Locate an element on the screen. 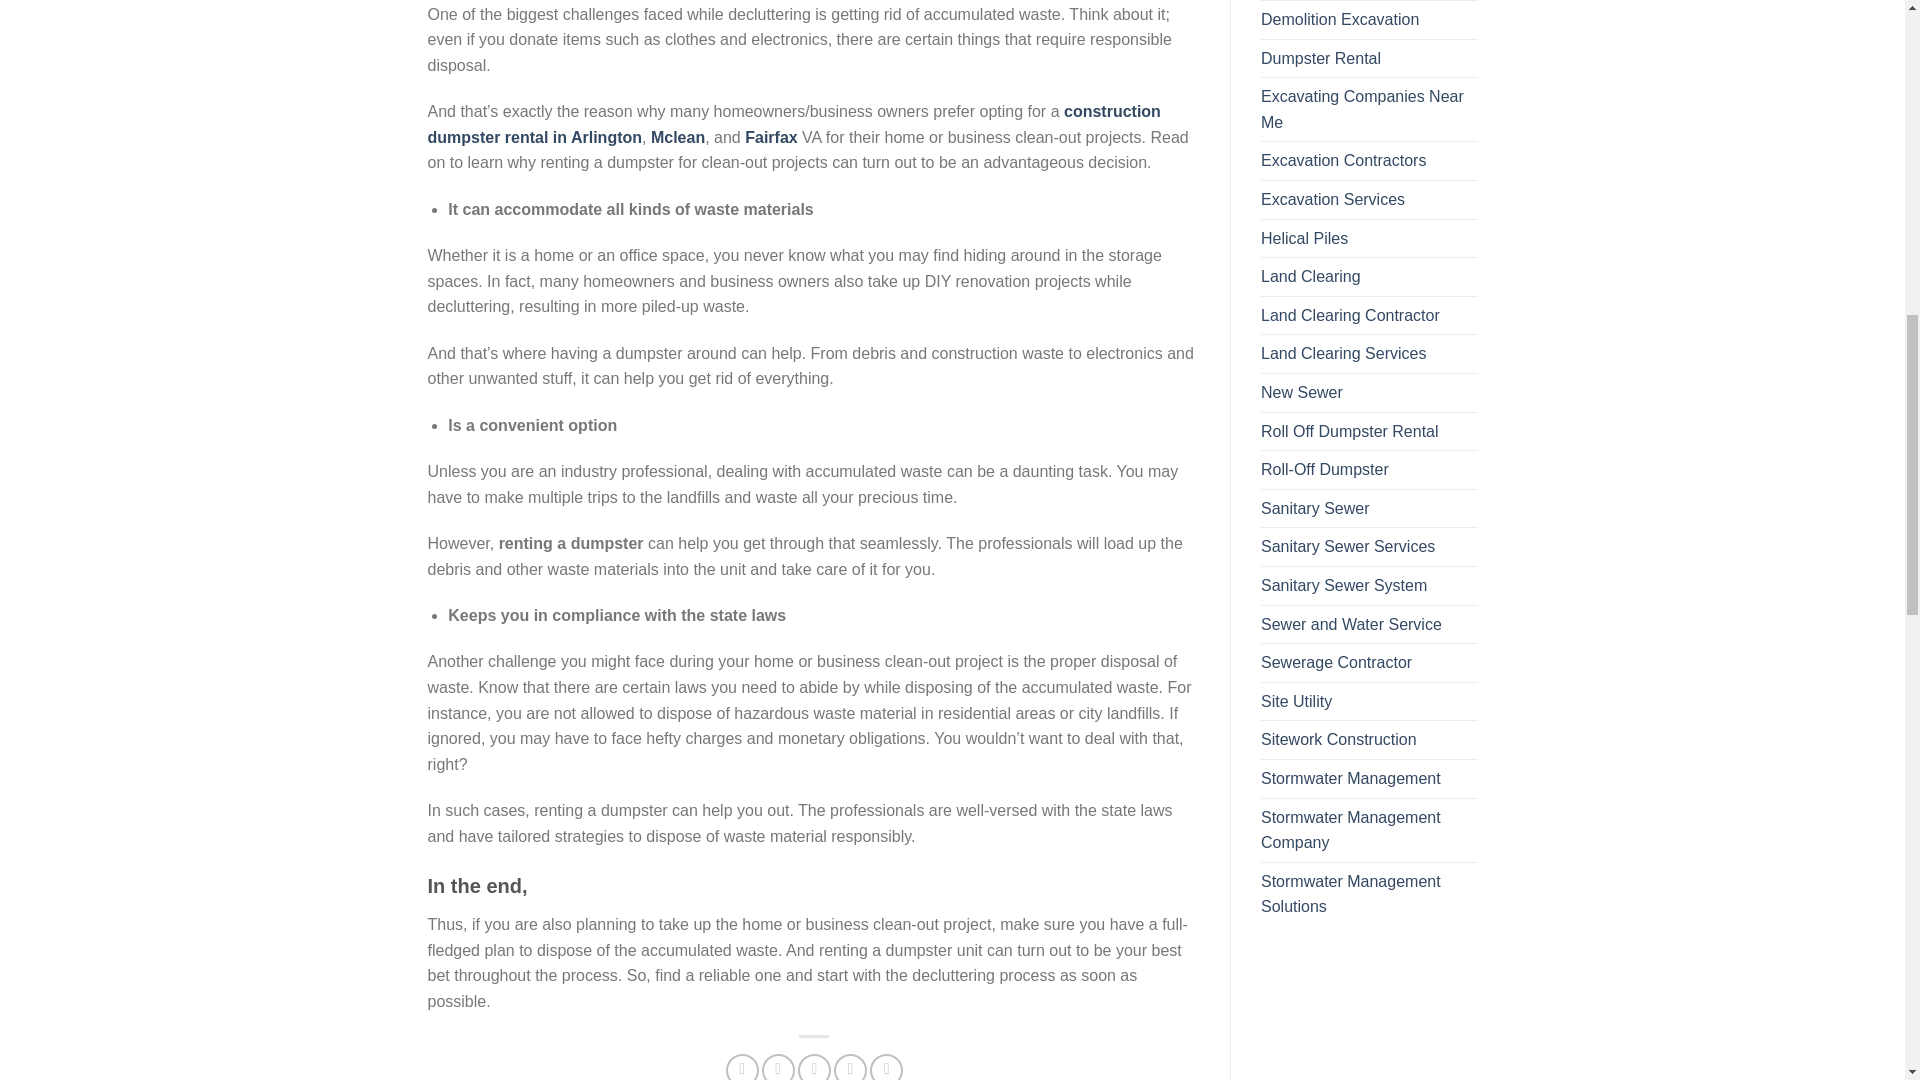 Image resolution: width=1920 pixels, height=1080 pixels. Share on LinkedIn is located at coordinates (886, 1067).